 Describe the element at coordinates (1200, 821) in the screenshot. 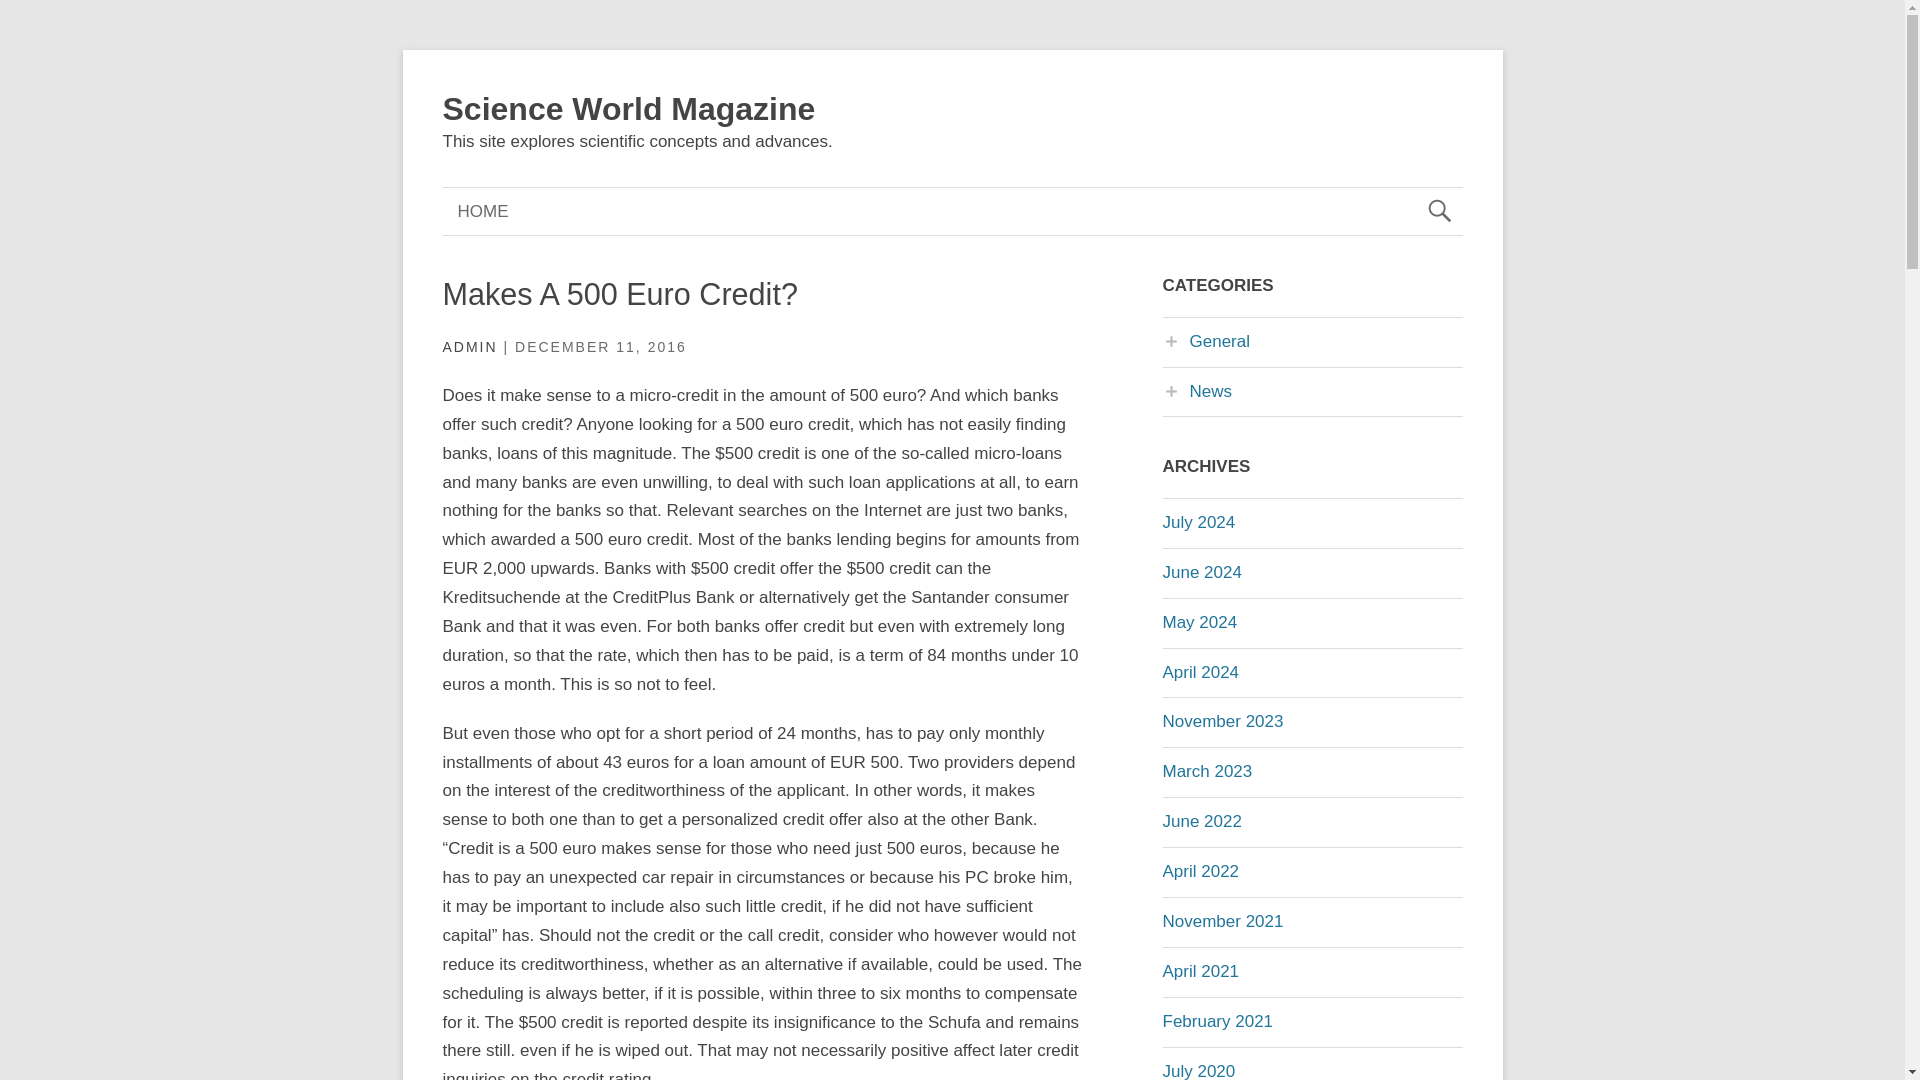

I see `June 2022` at that location.